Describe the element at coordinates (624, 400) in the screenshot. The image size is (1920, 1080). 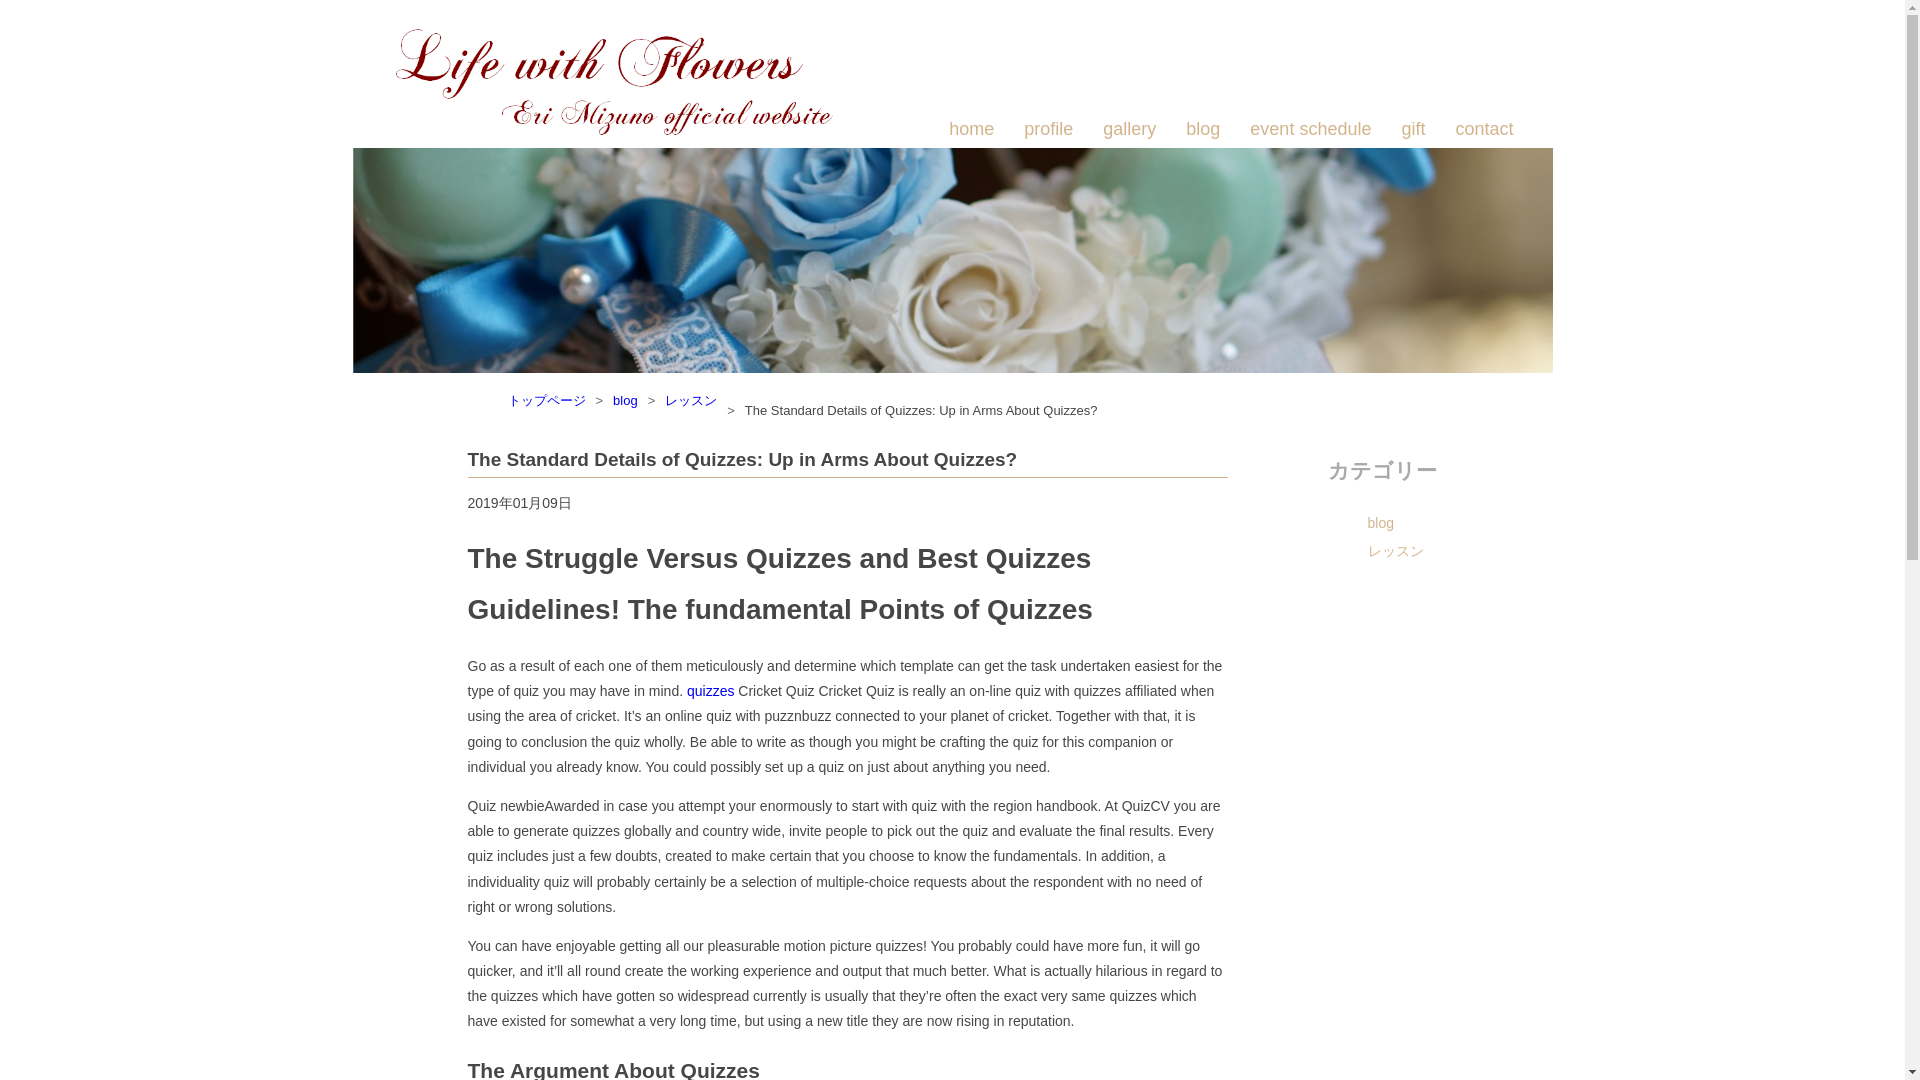
I see `blog` at that location.